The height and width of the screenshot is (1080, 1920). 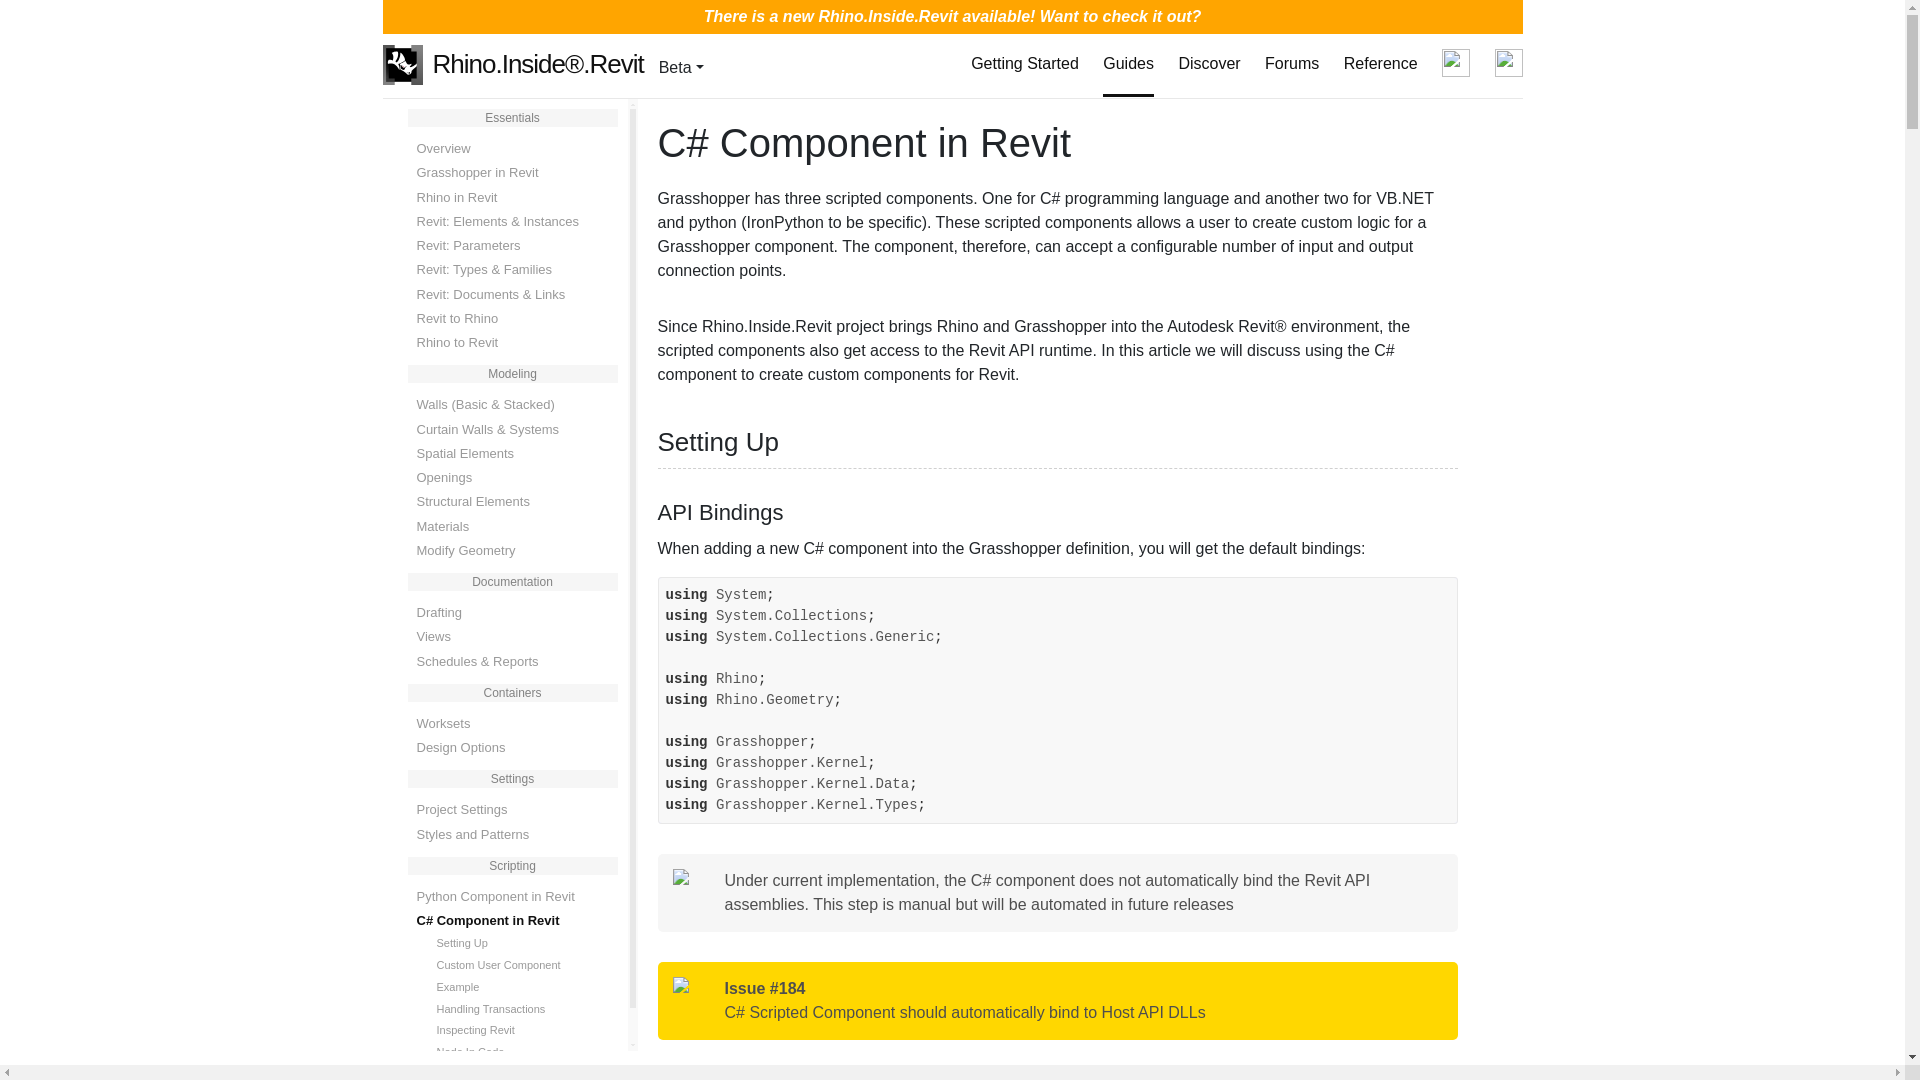 What do you see at coordinates (504, 197) in the screenshot?
I see `Rhino in Revit` at bounding box center [504, 197].